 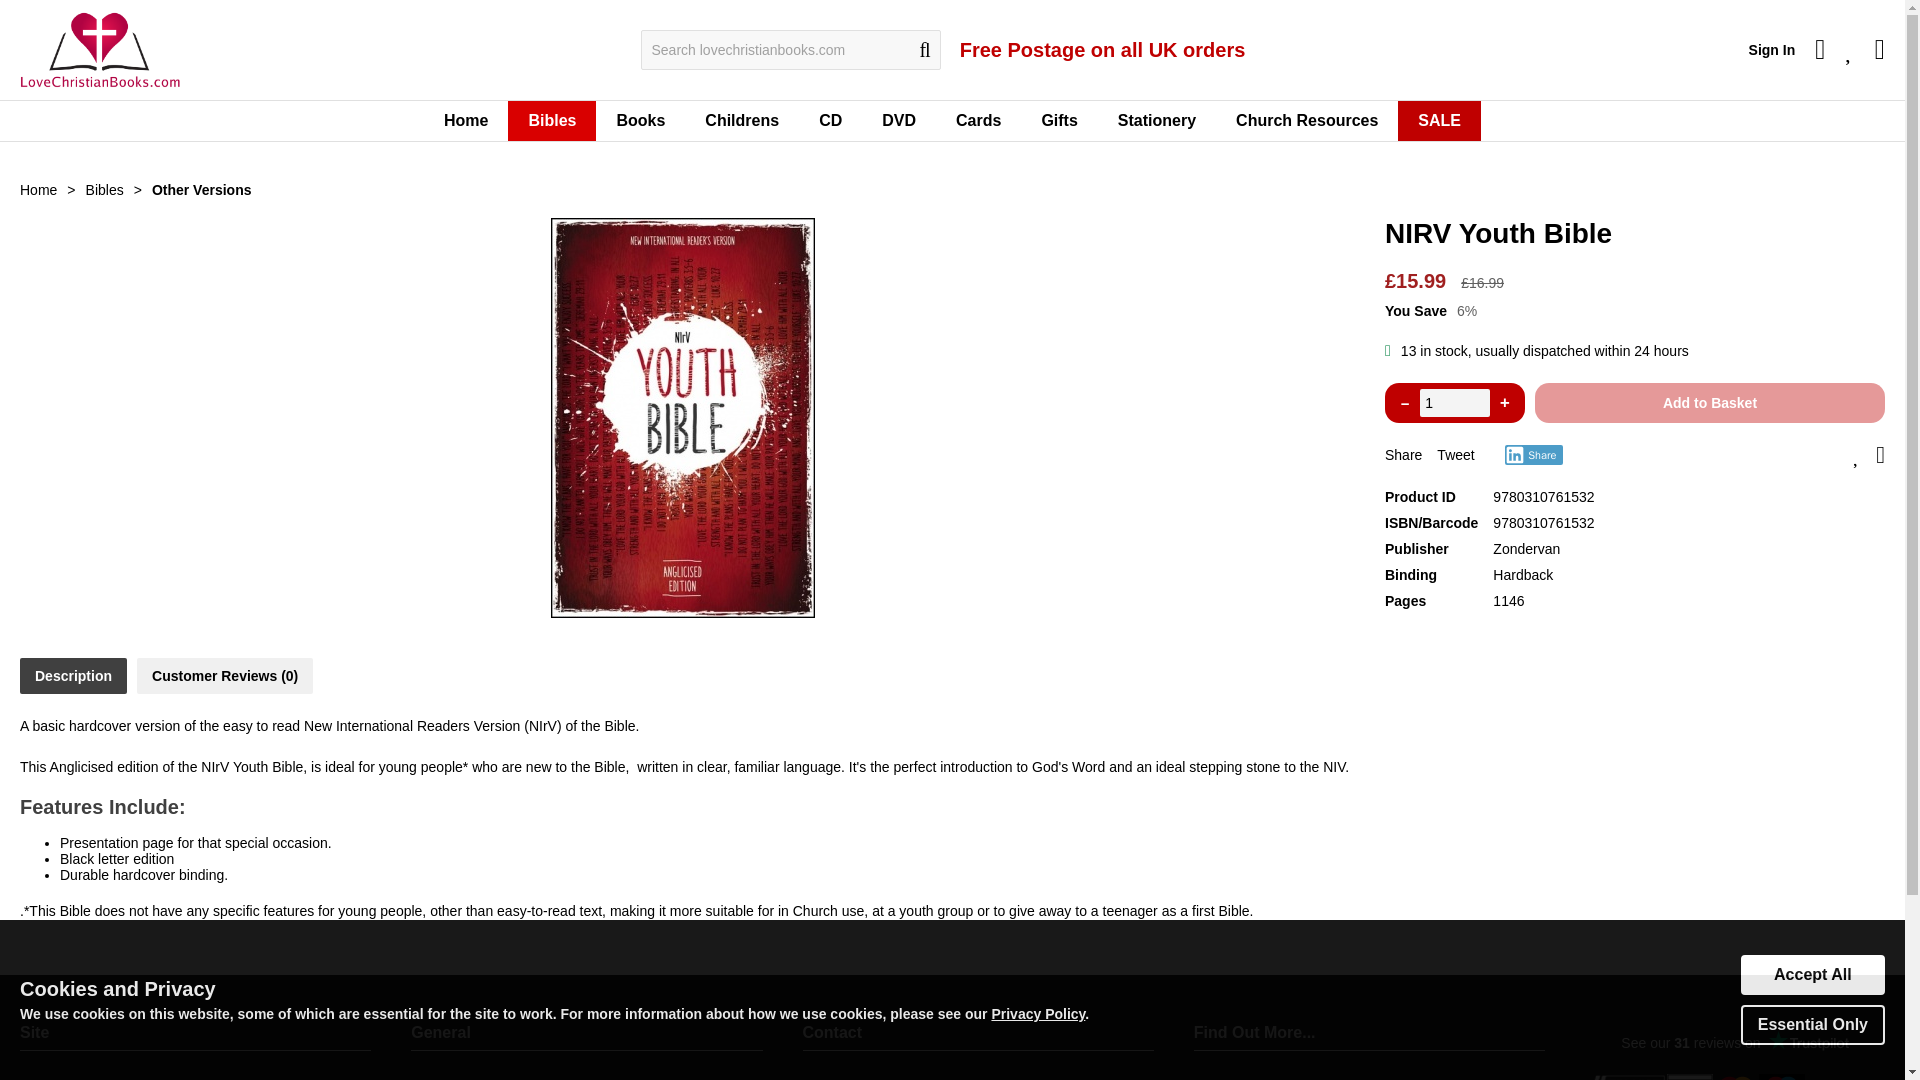 I want to click on Home, so click(x=466, y=121).